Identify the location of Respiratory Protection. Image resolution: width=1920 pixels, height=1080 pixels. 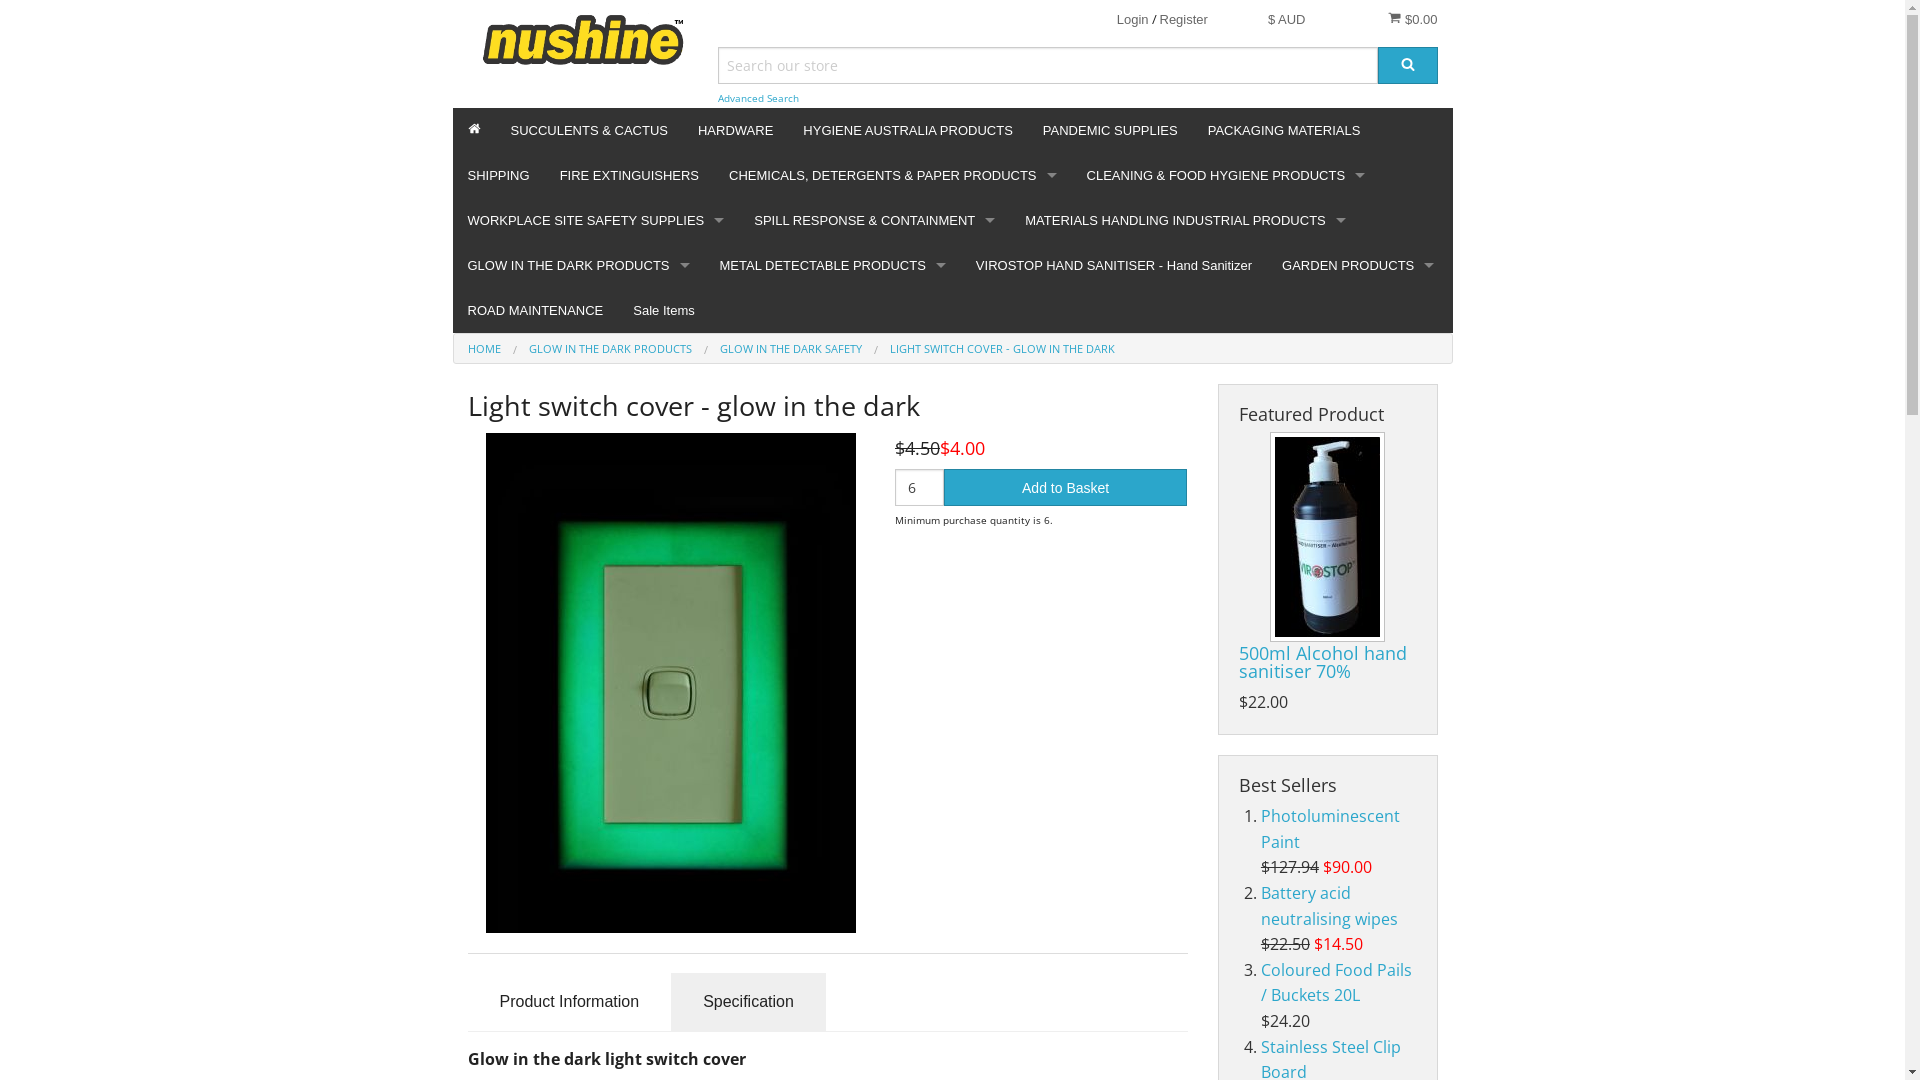
(596, 380).